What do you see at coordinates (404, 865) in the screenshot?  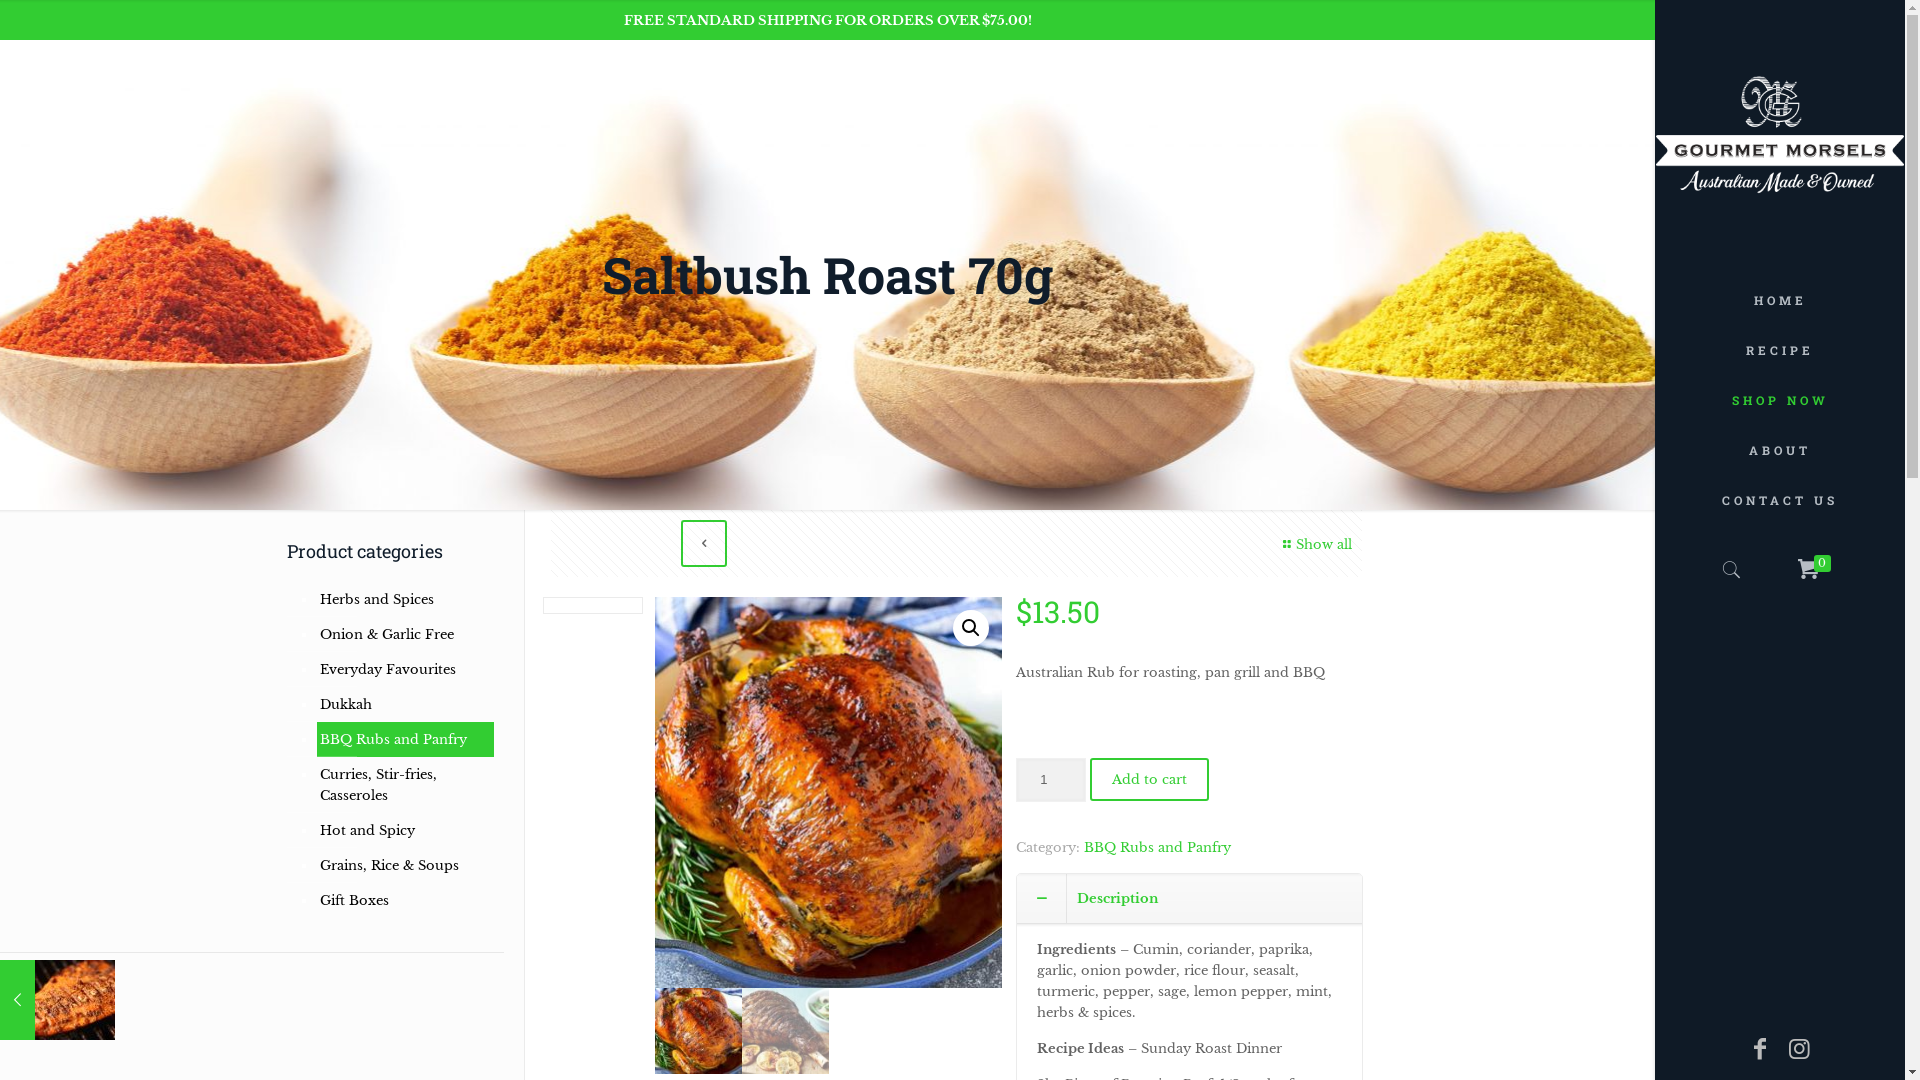 I see `Grains, Rice & Soups` at bounding box center [404, 865].